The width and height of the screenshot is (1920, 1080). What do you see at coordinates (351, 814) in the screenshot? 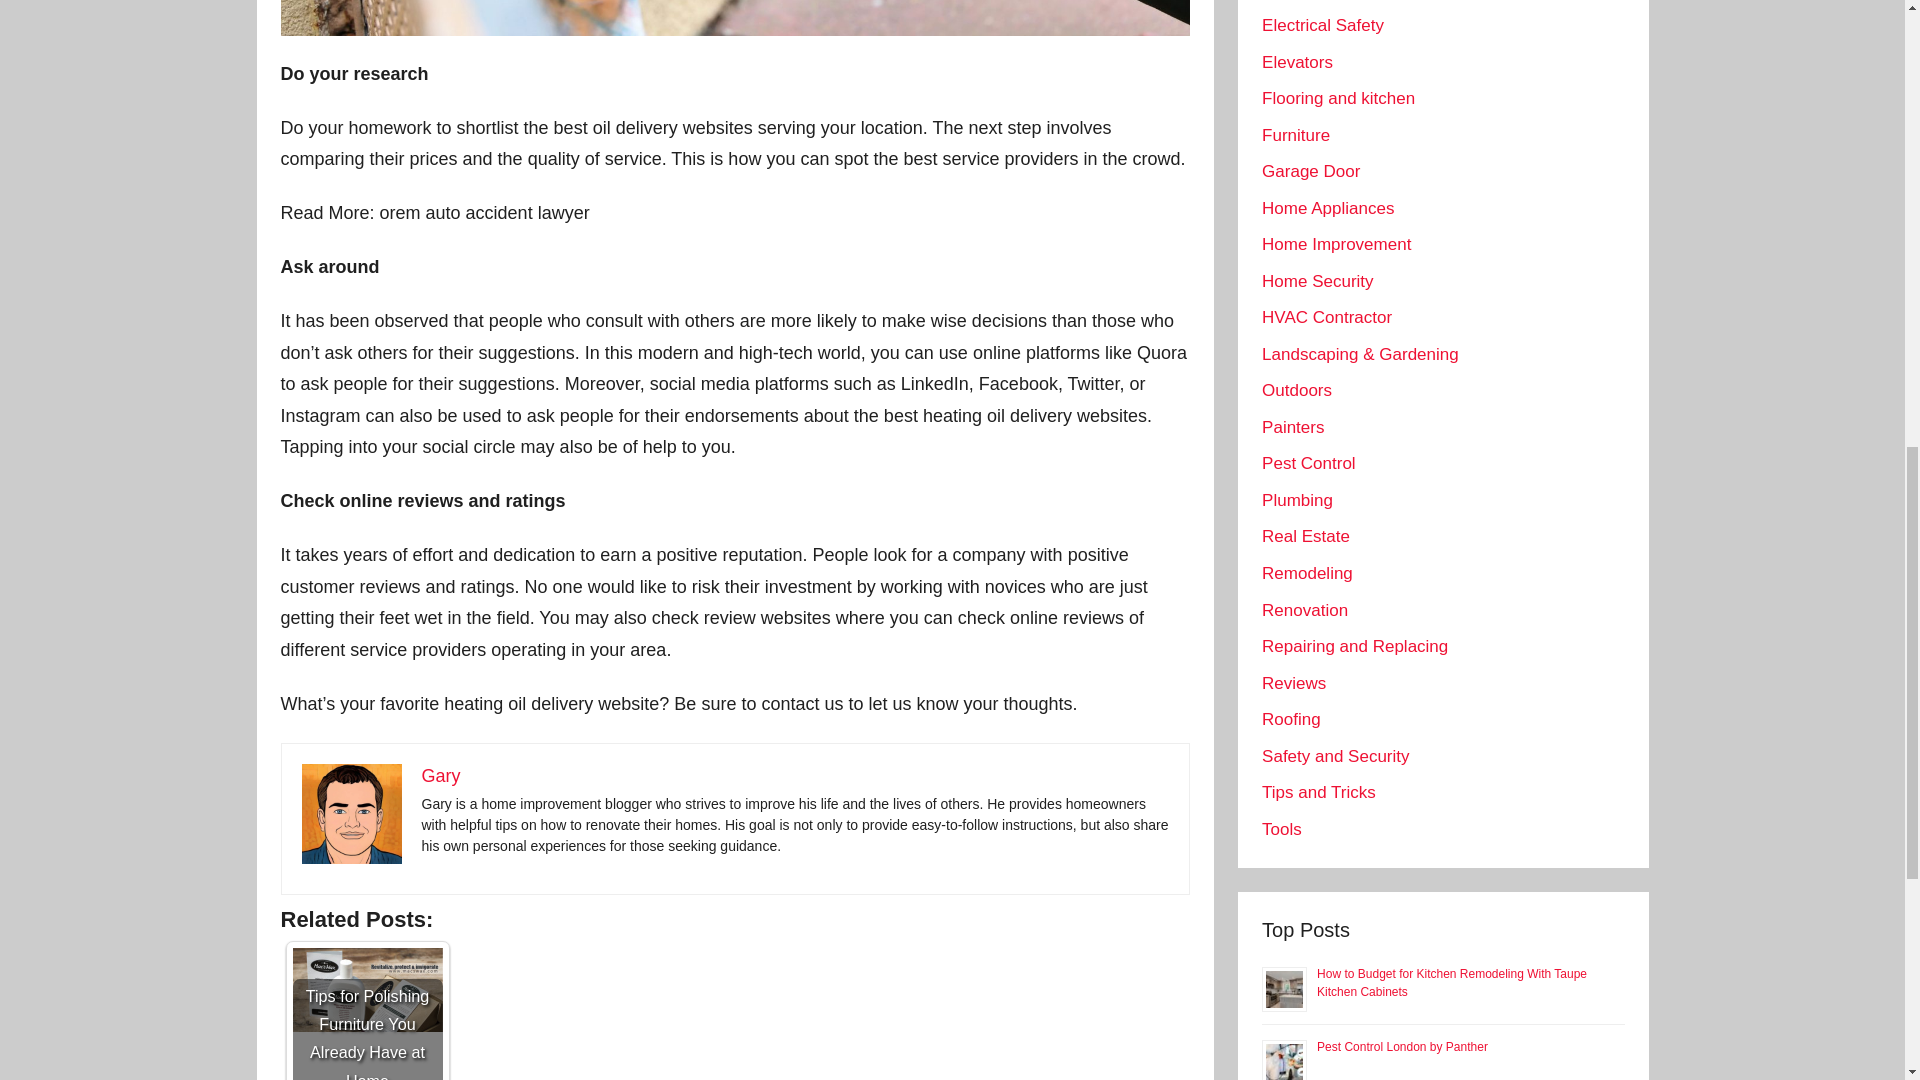
I see `Gary Anderson` at bounding box center [351, 814].